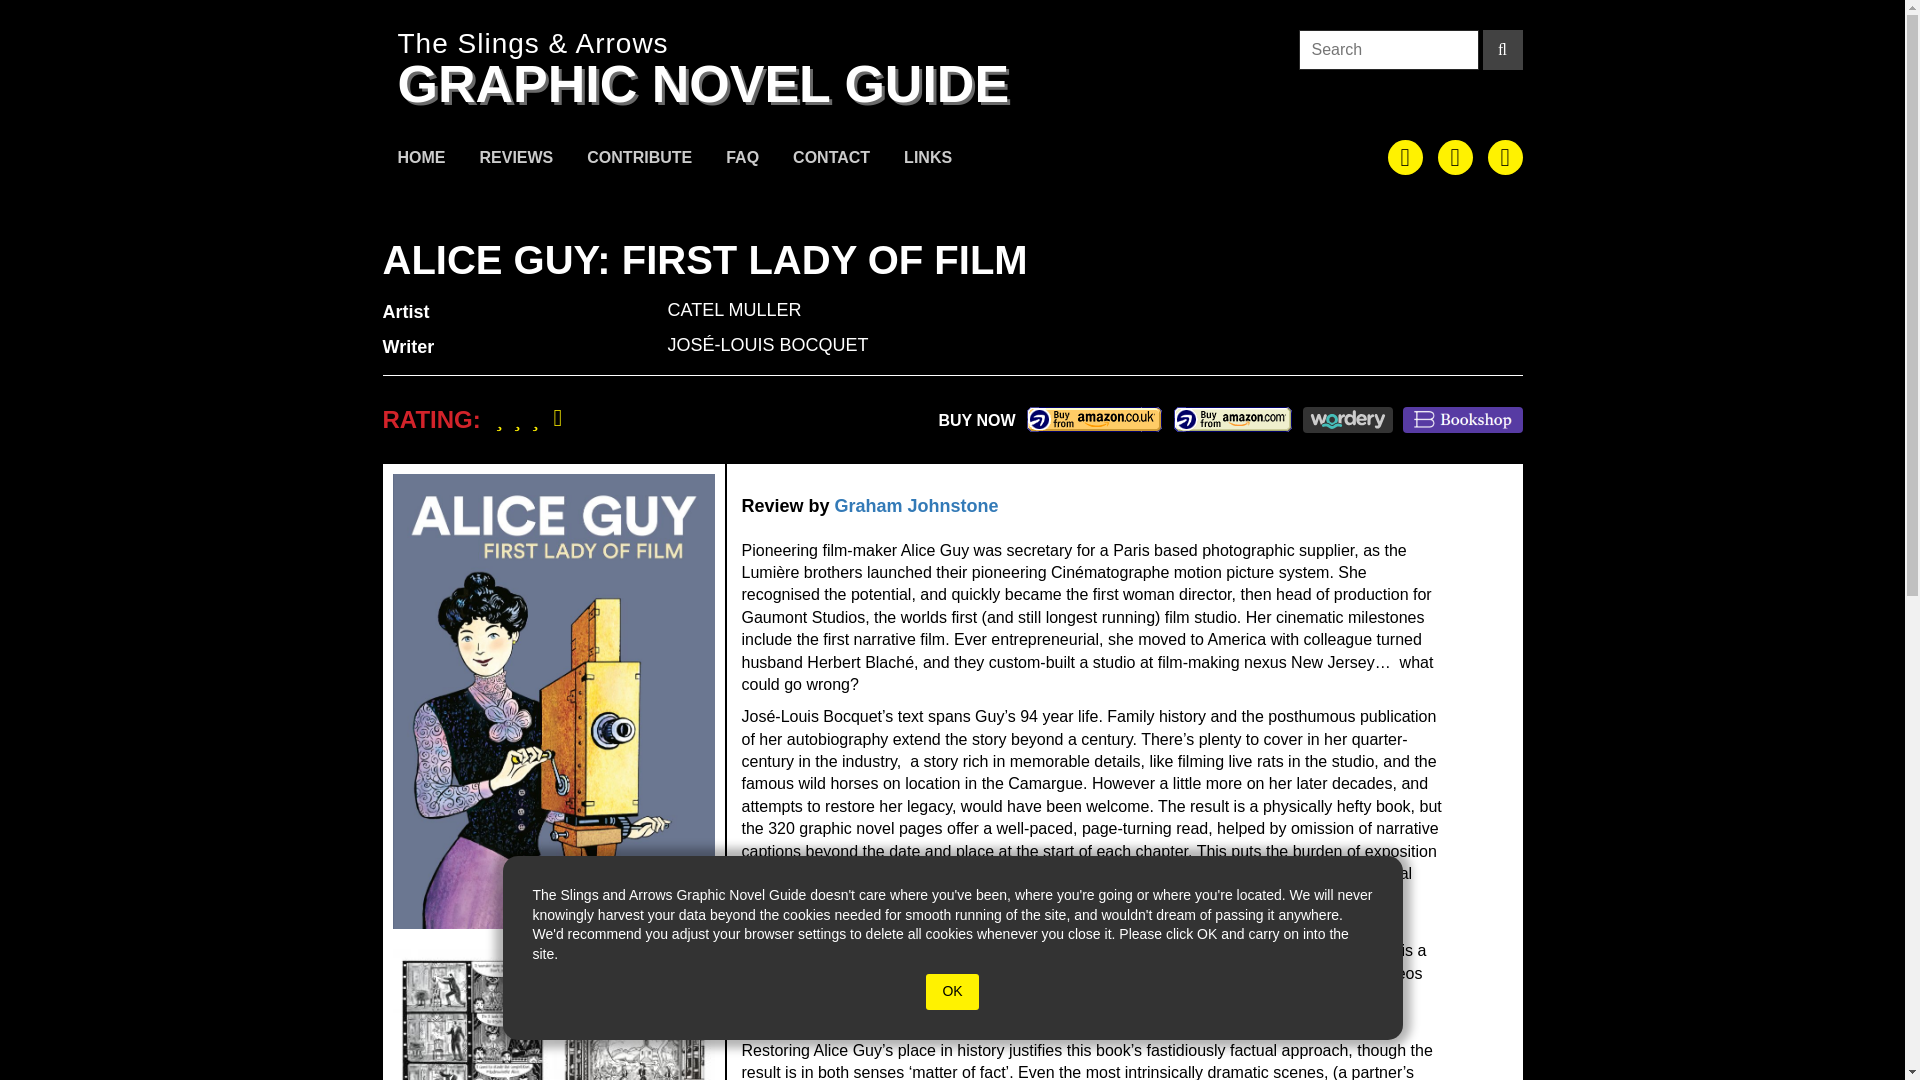  What do you see at coordinates (916, 506) in the screenshot?
I see `Graham Johnstone` at bounding box center [916, 506].